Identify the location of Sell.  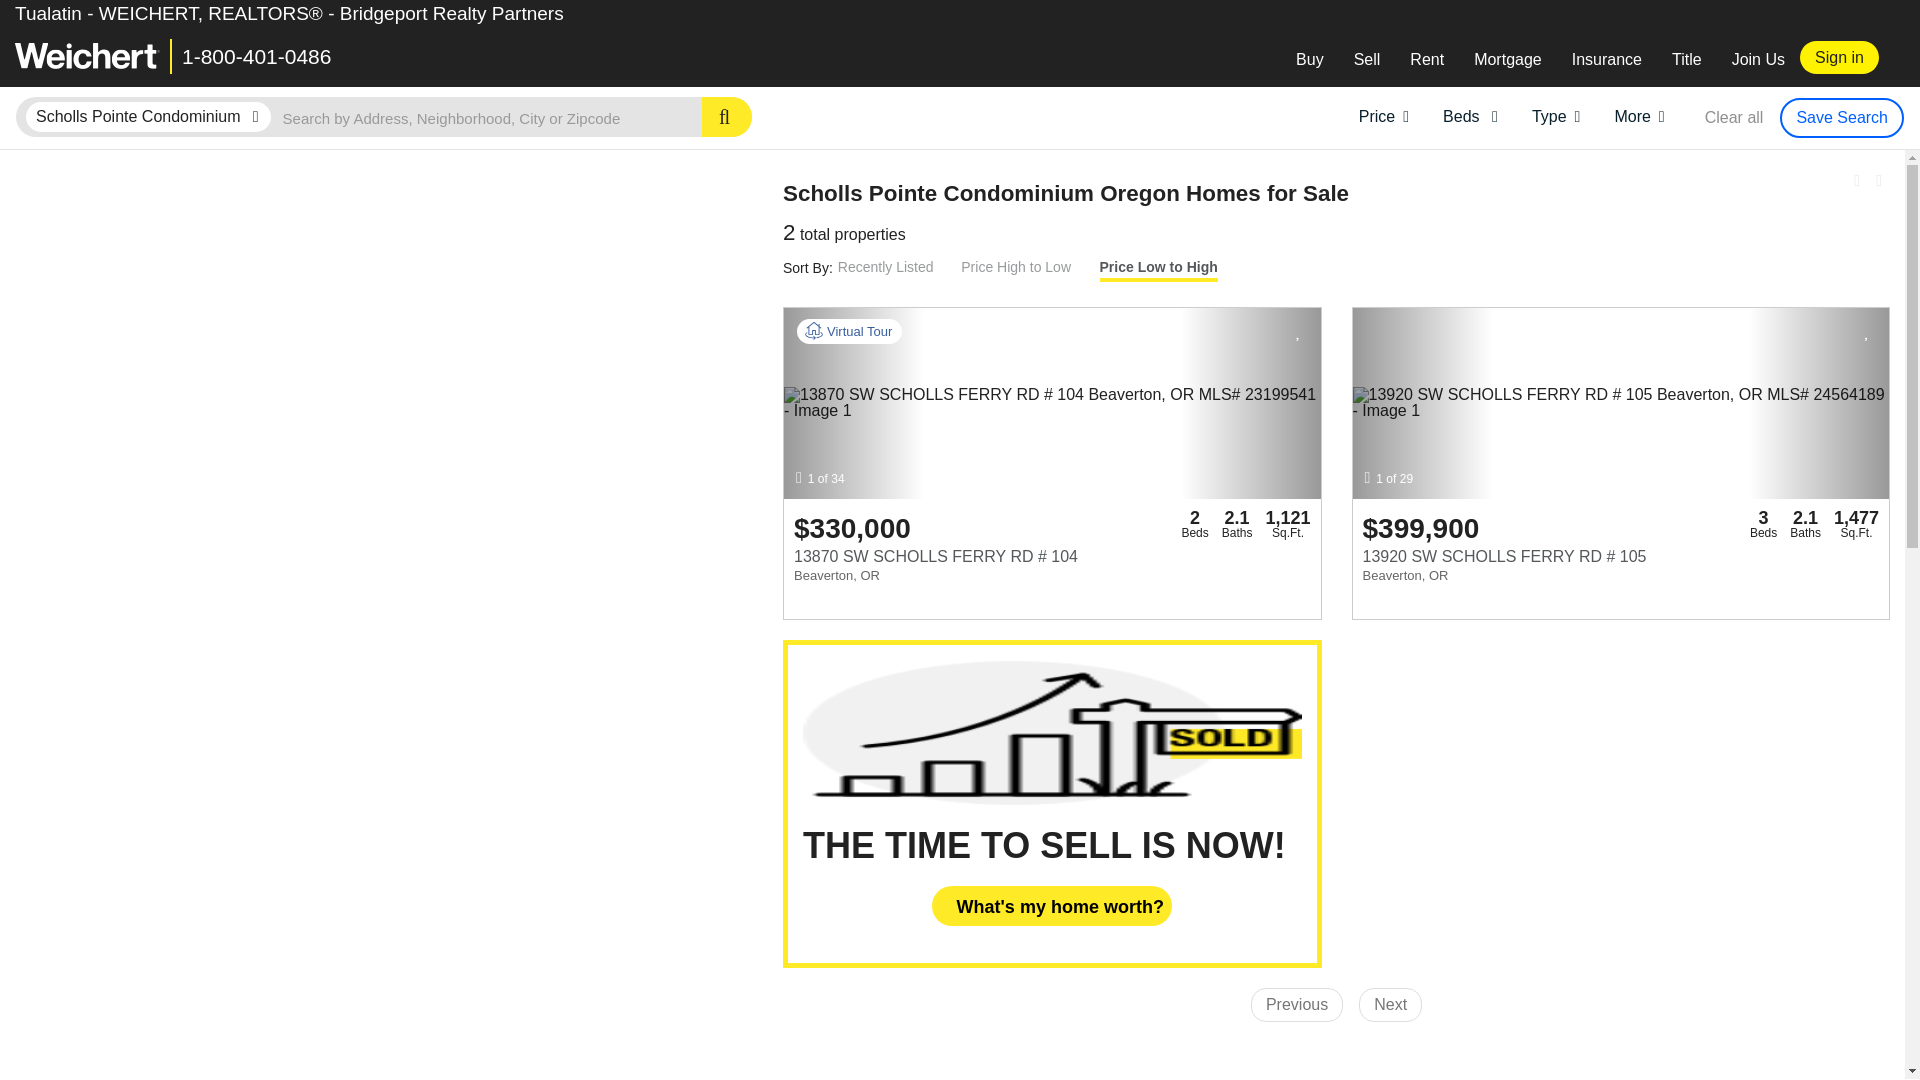
(1366, 60).